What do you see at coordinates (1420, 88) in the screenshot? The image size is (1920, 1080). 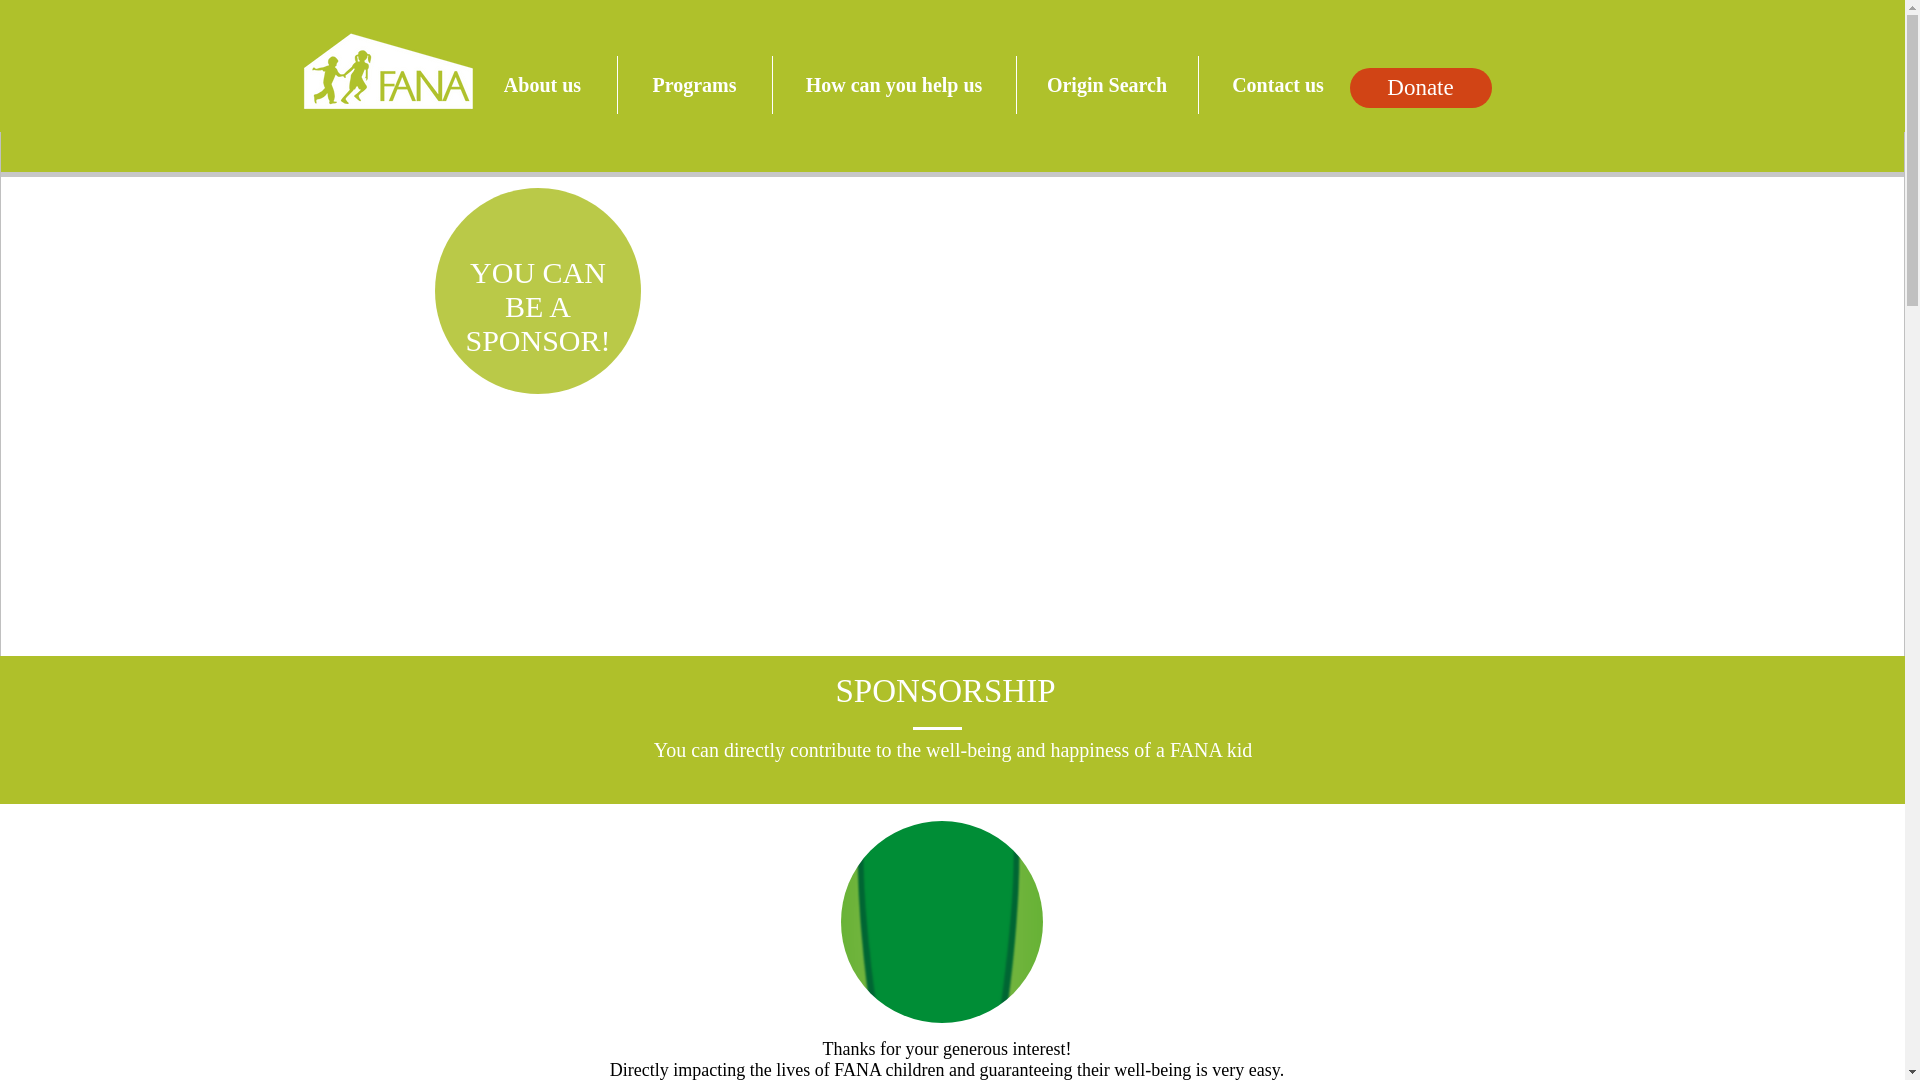 I see `Donate` at bounding box center [1420, 88].